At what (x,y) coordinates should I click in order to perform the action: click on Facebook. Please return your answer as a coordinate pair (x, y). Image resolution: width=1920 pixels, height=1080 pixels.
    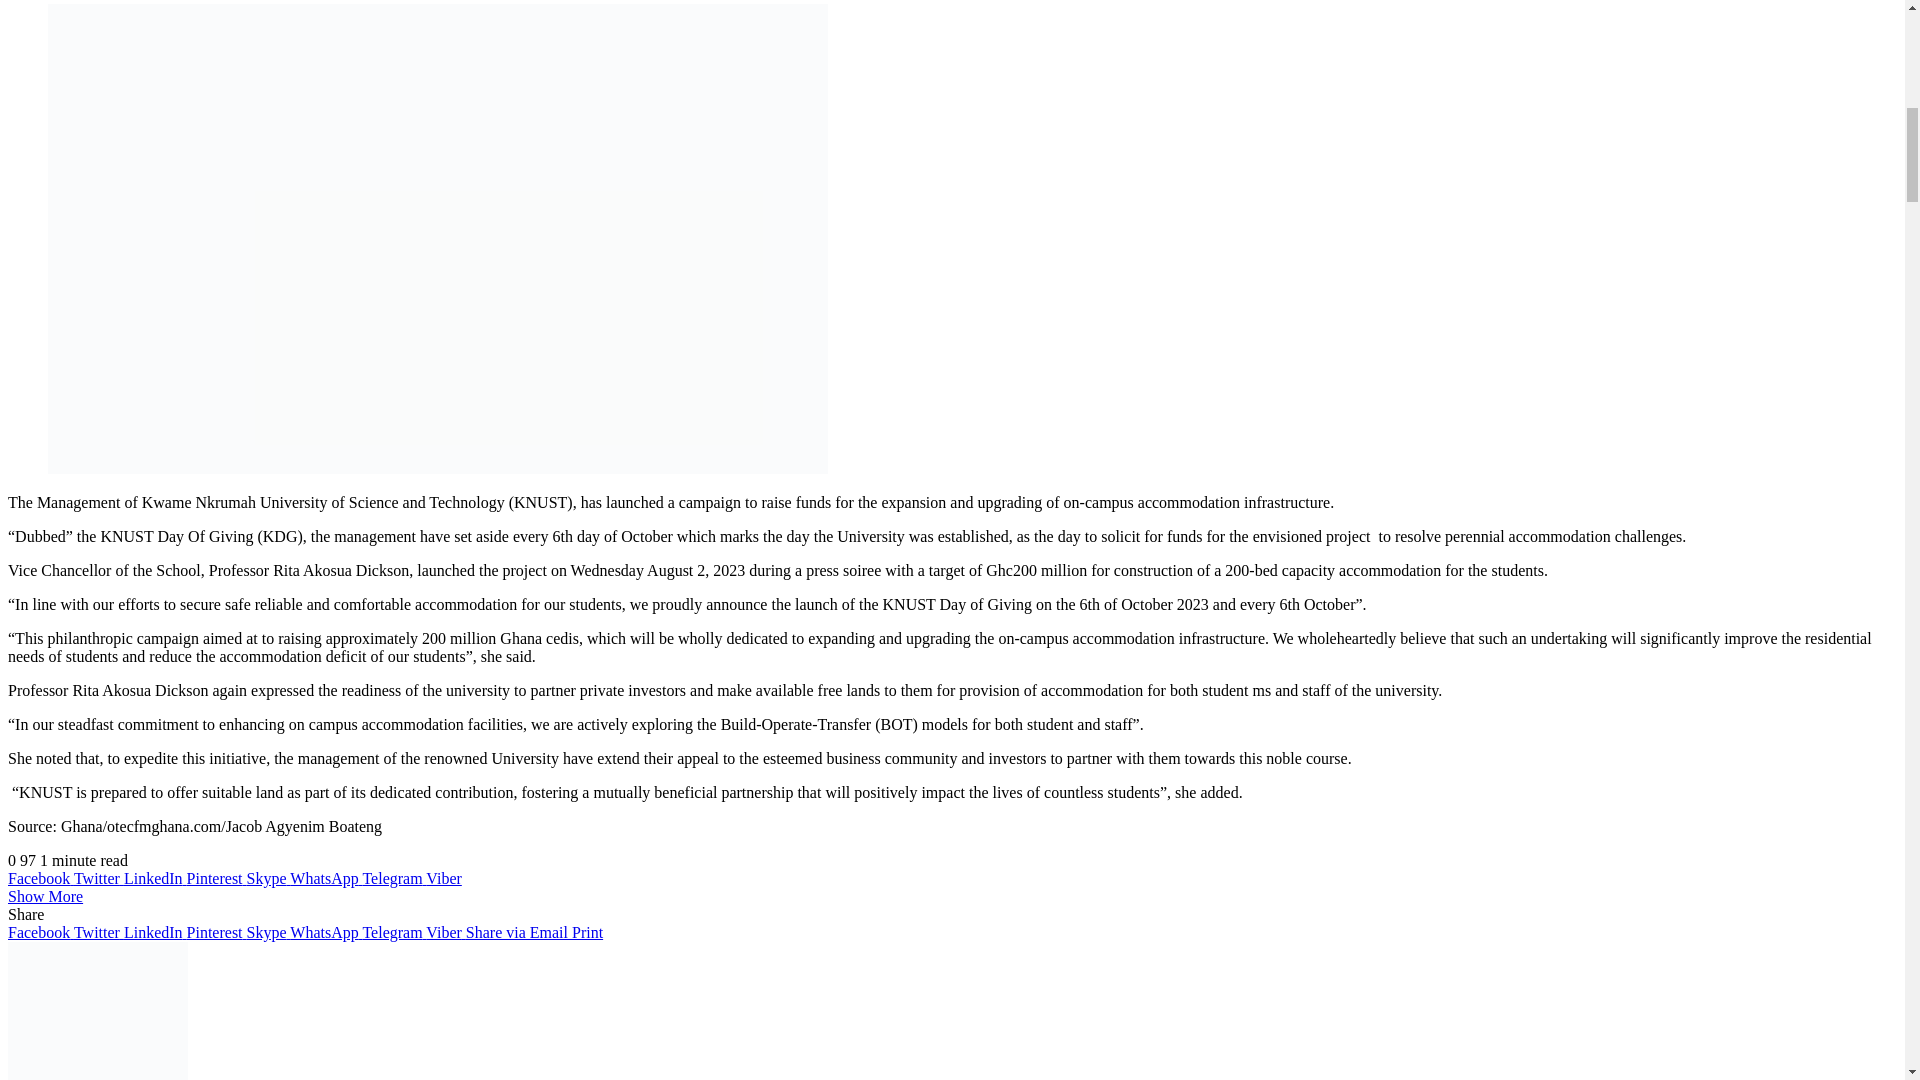
    Looking at the image, I should click on (40, 878).